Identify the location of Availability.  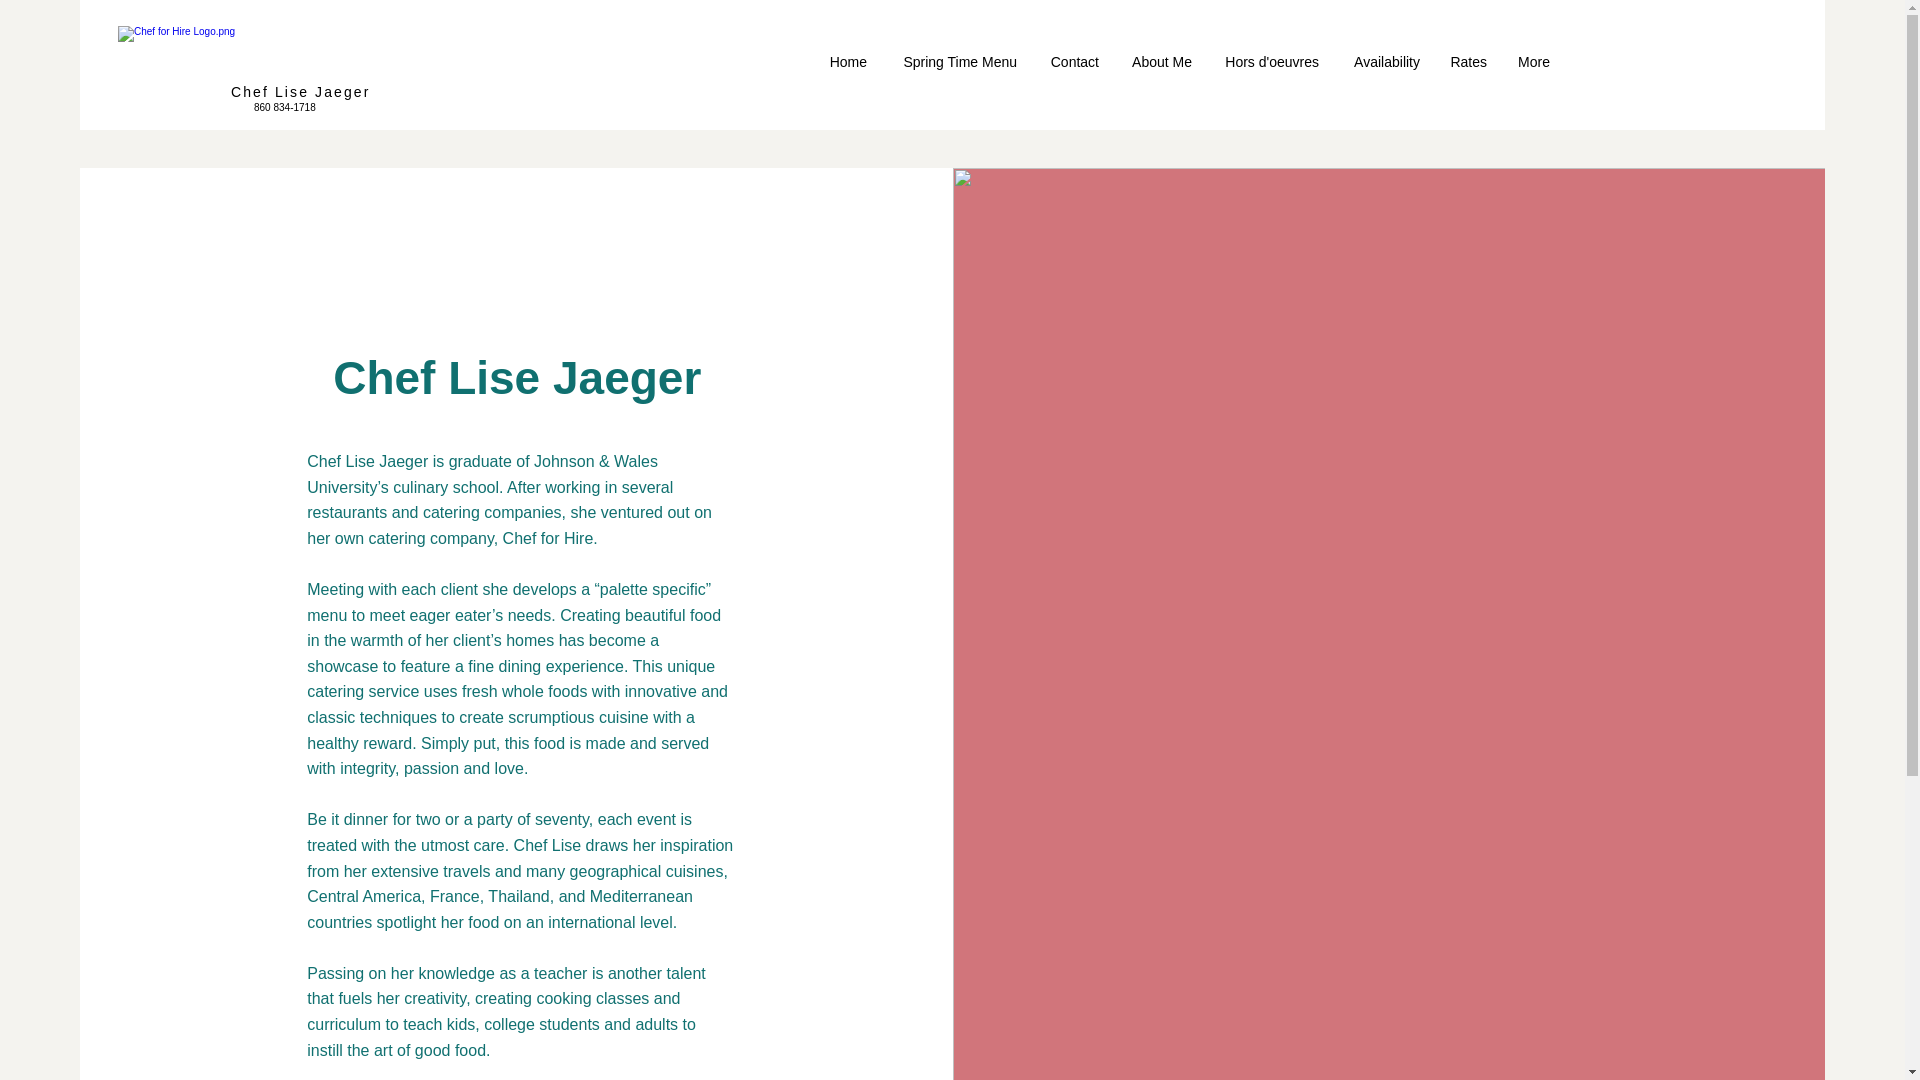
(1384, 62).